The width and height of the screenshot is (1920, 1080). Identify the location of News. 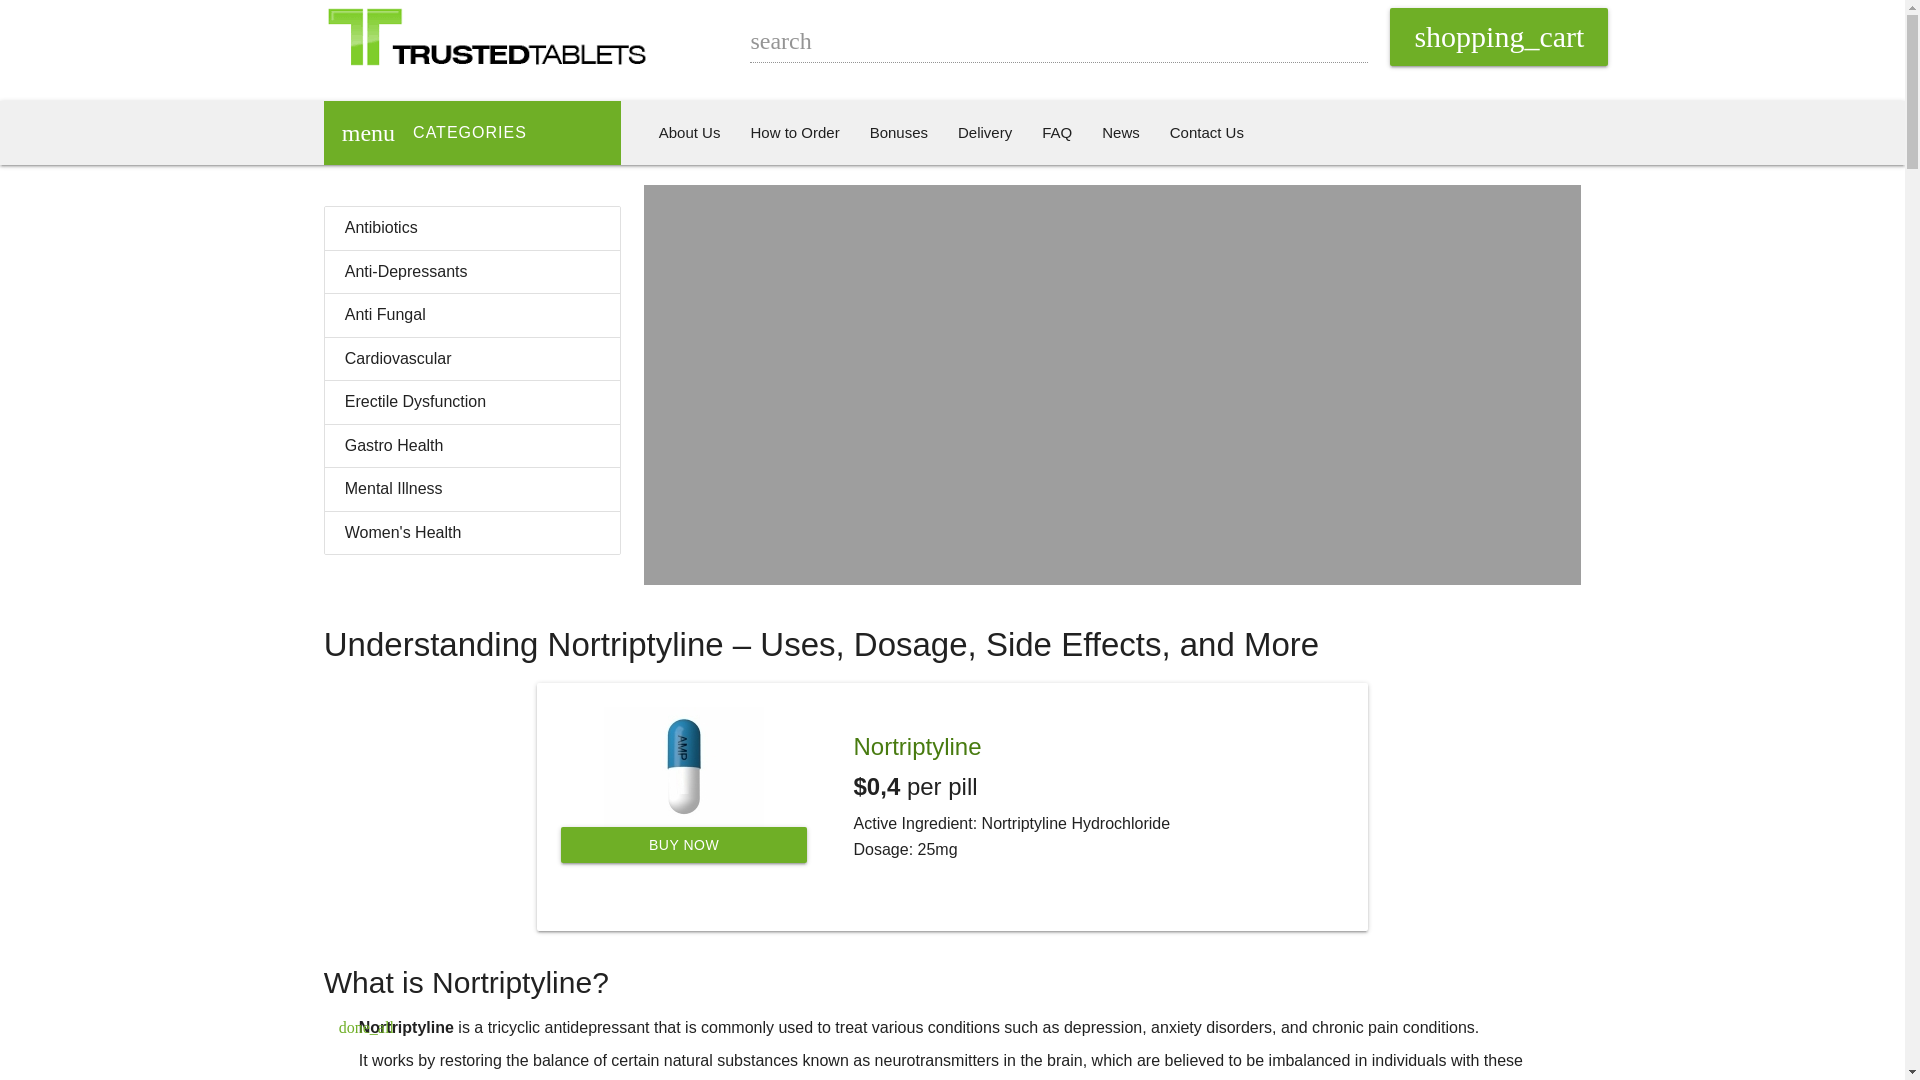
(1120, 132).